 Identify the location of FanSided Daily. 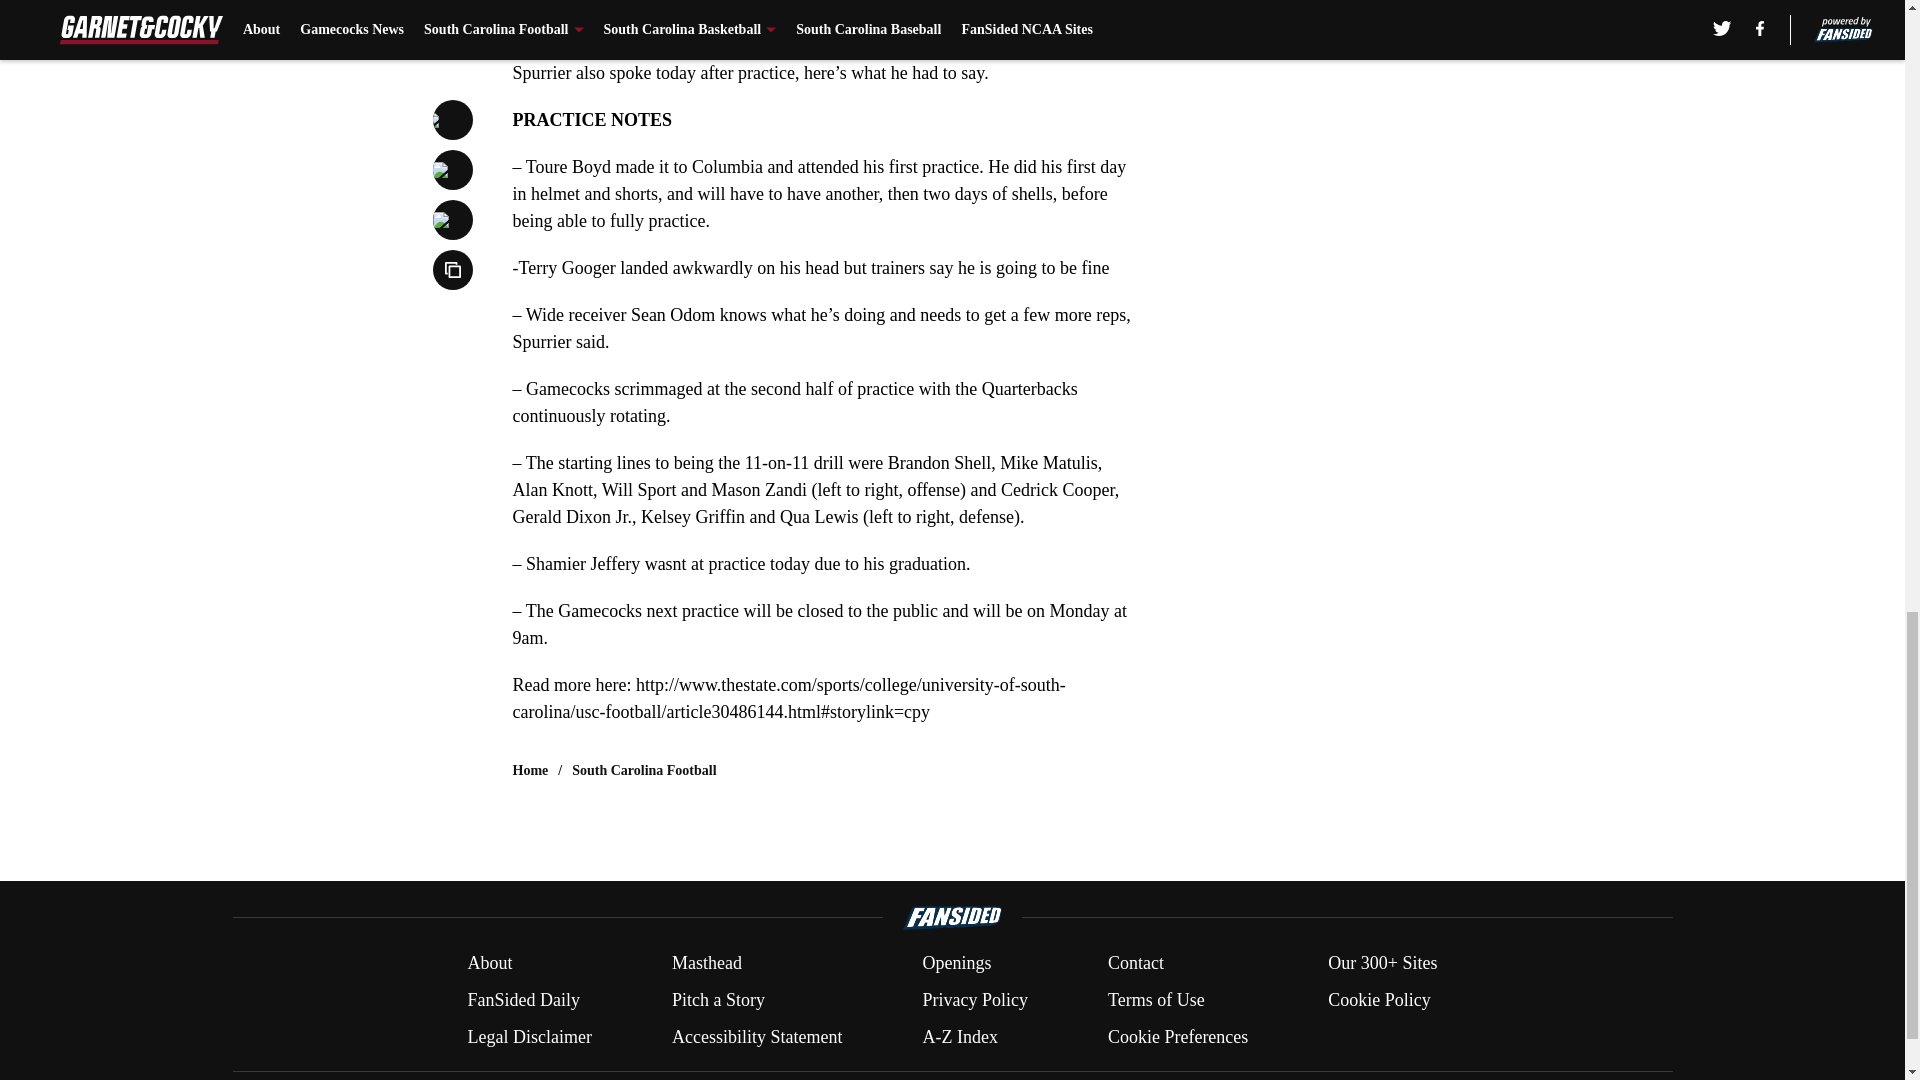
(522, 1000).